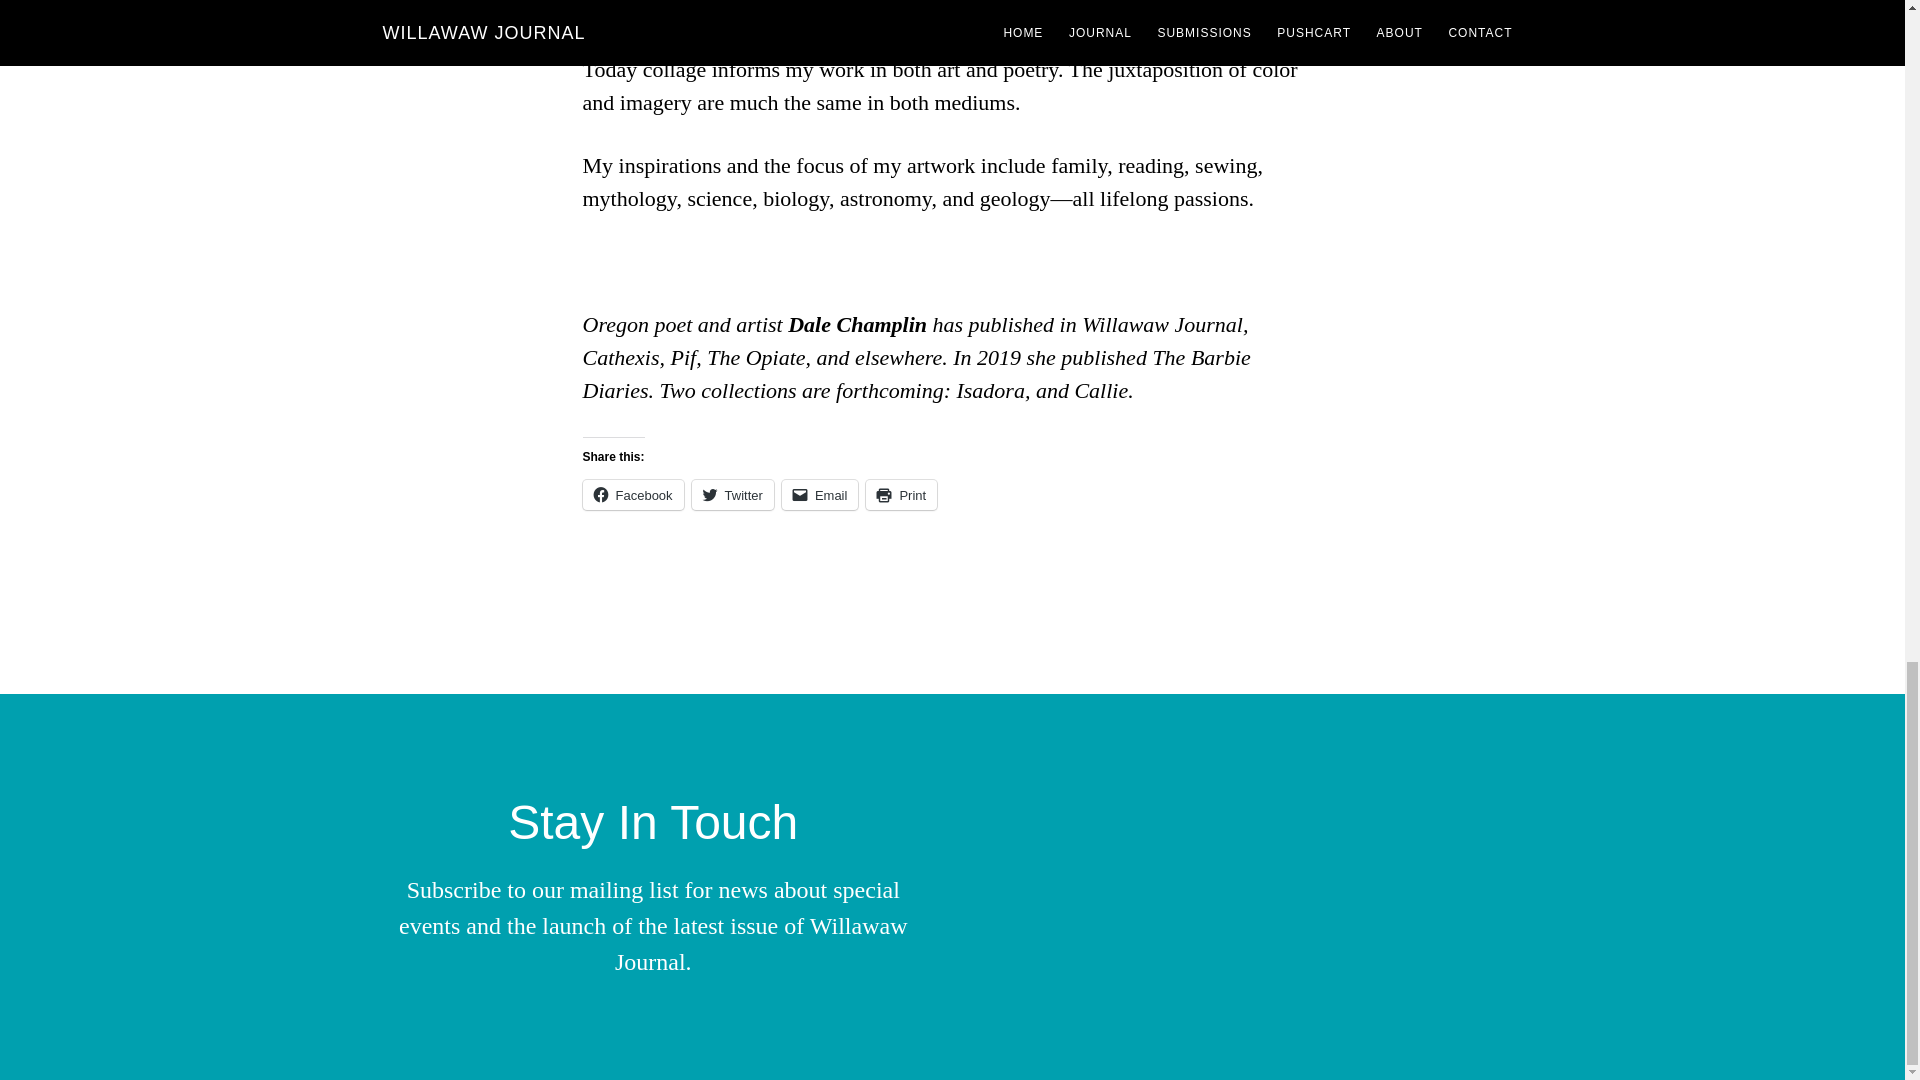 The height and width of the screenshot is (1080, 1920). What do you see at coordinates (820, 494) in the screenshot?
I see `Click to email a link to a friend` at bounding box center [820, 494].